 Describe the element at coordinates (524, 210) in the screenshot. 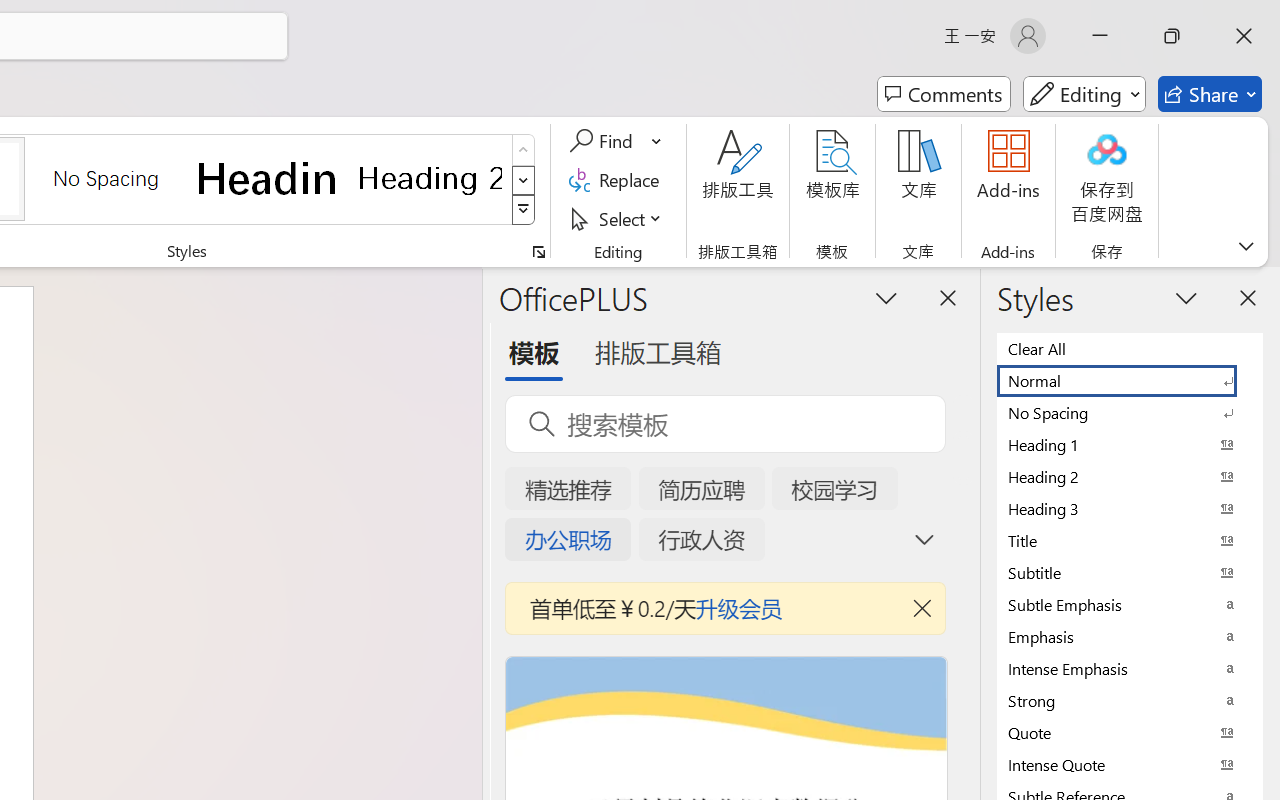

I see `Class: NetUIImage` at that location.